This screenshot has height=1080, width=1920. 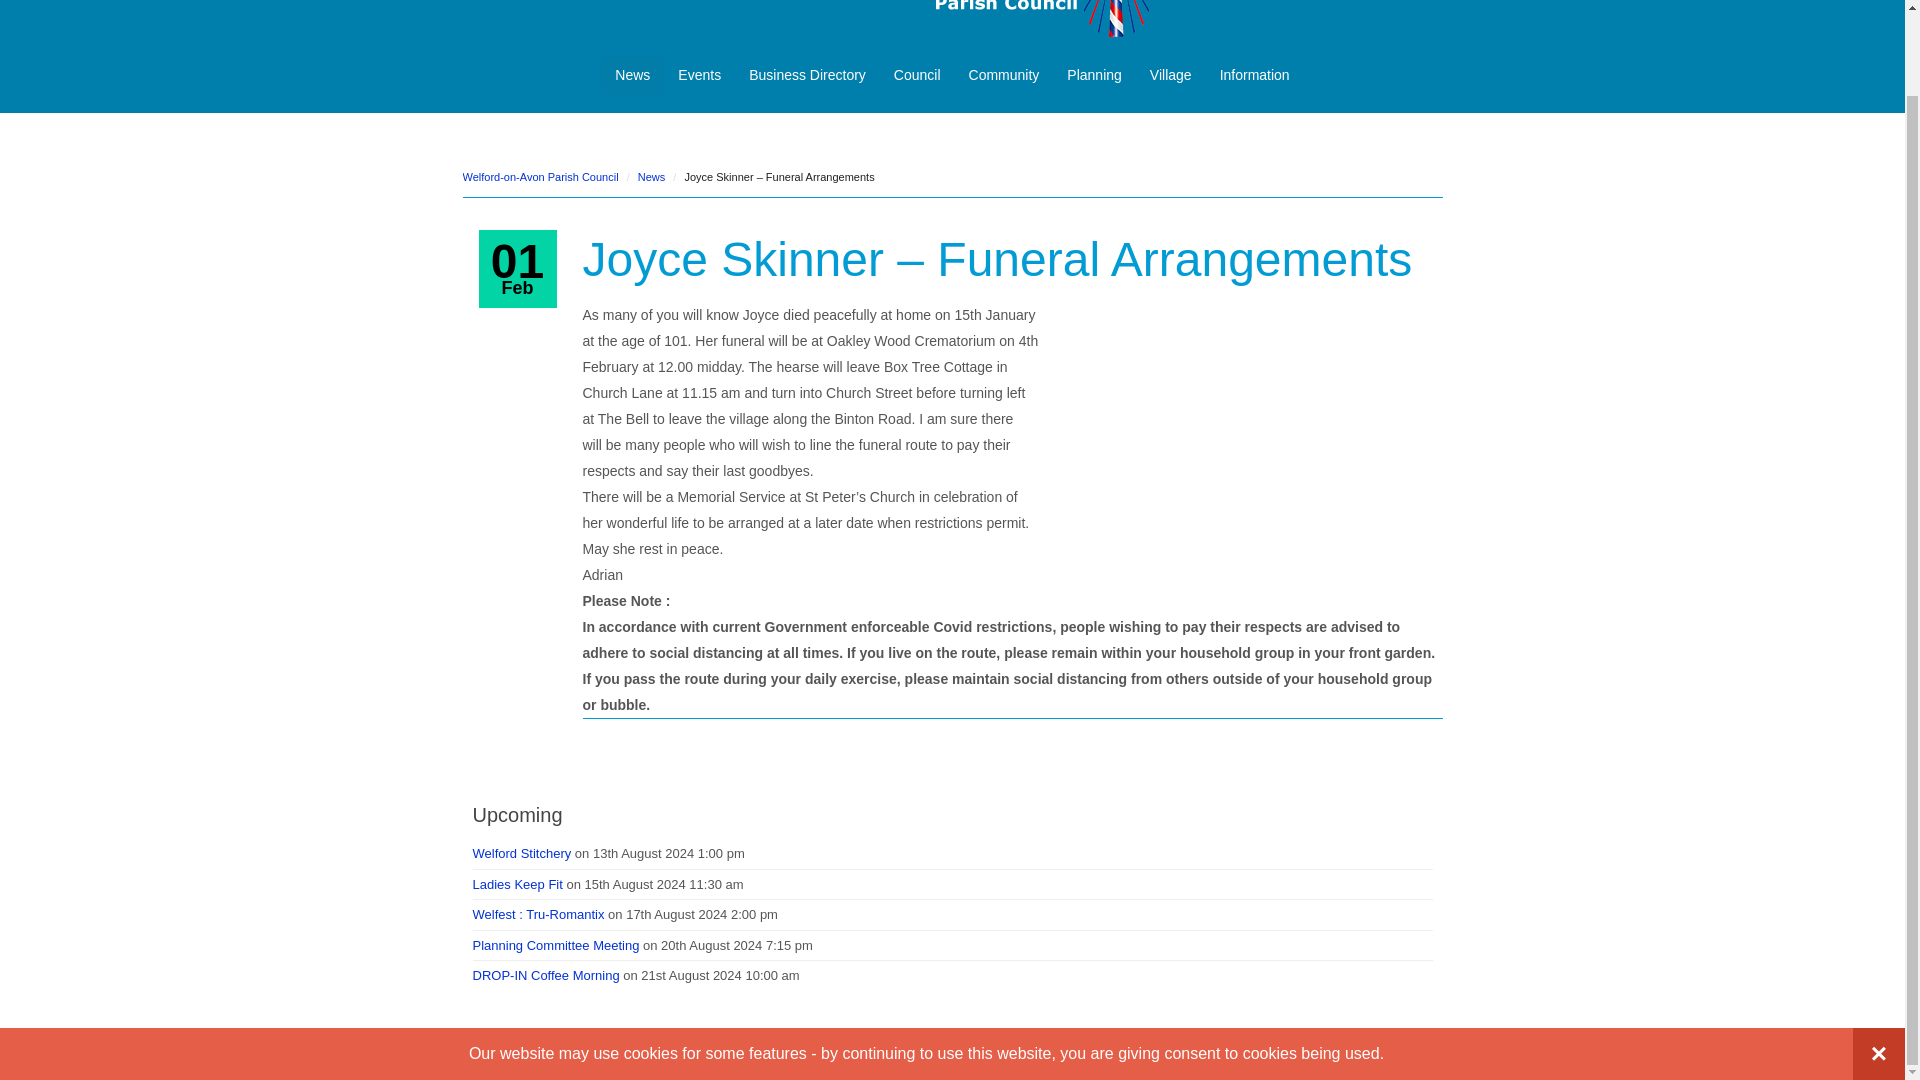 I want to click on News, so click(x=632, y=74).